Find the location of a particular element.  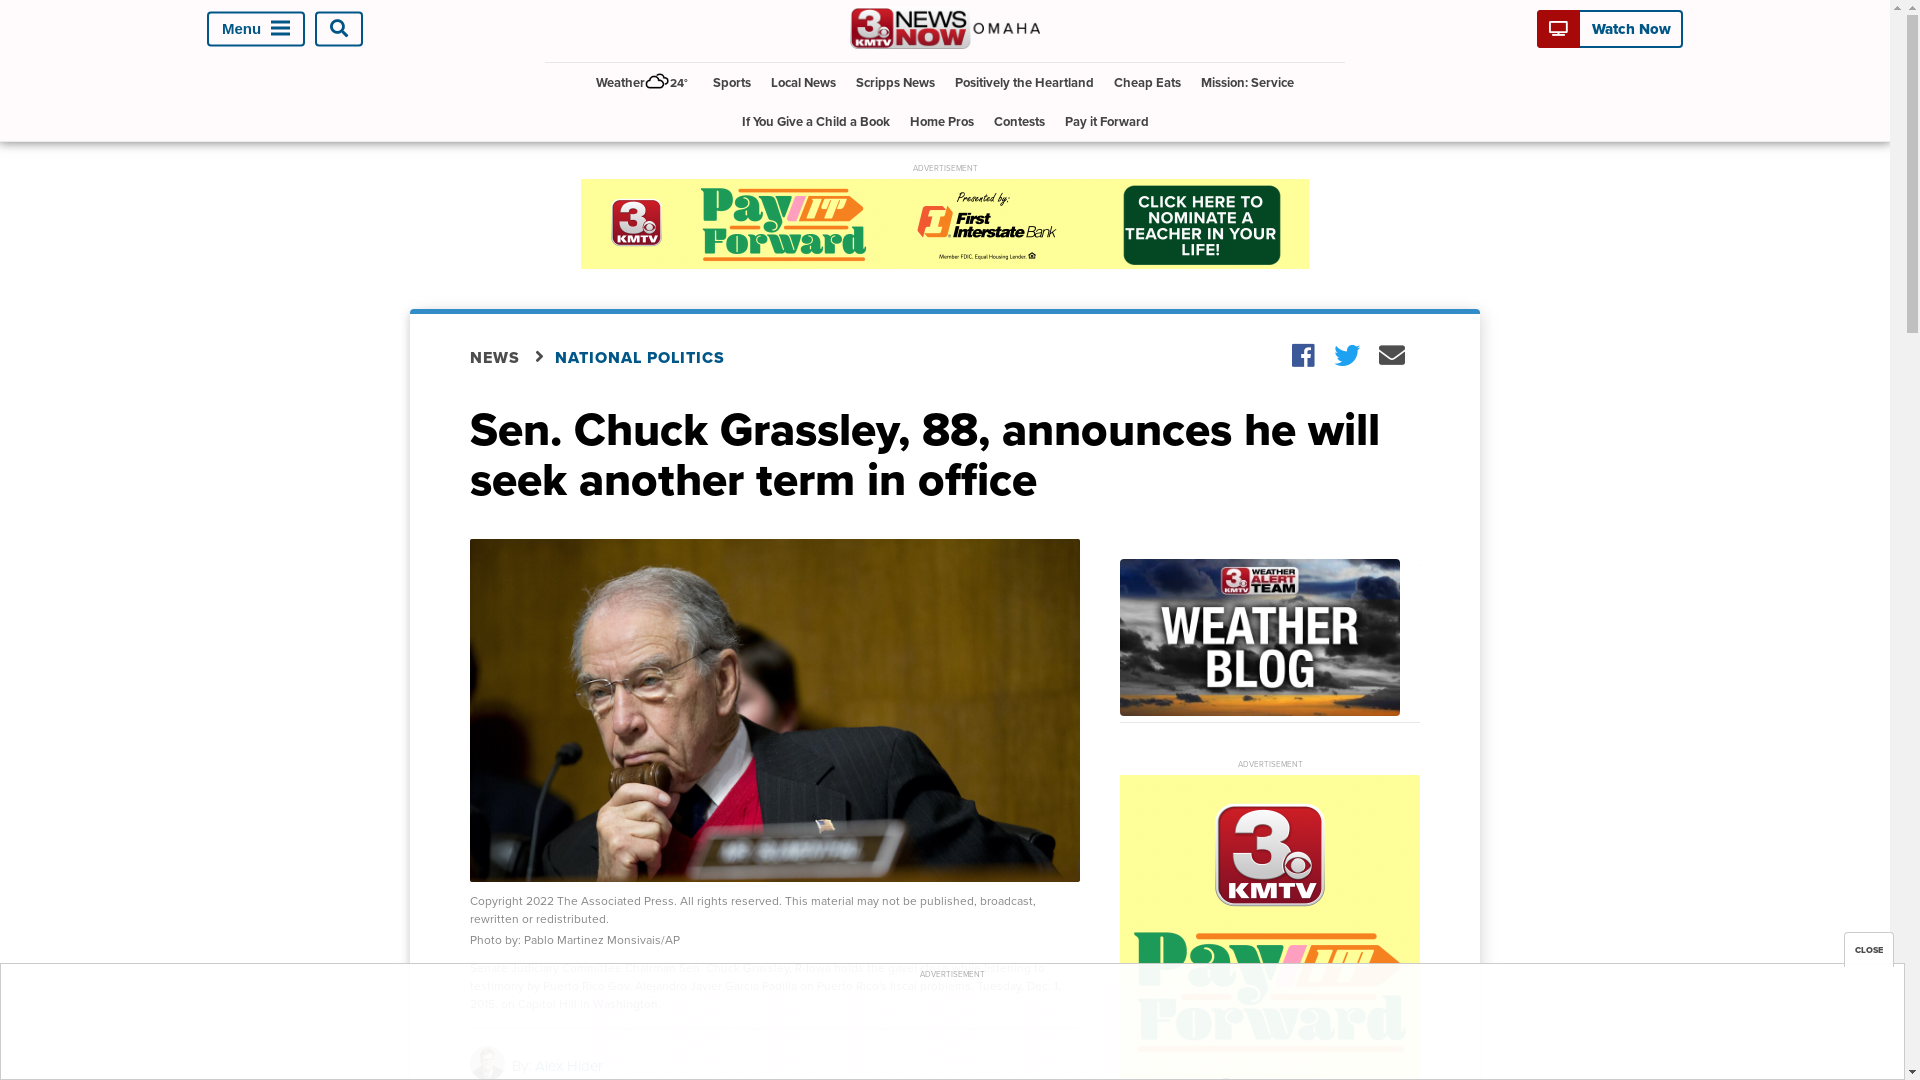

If You Give a Child a Book is located at coordinates (816, 122).